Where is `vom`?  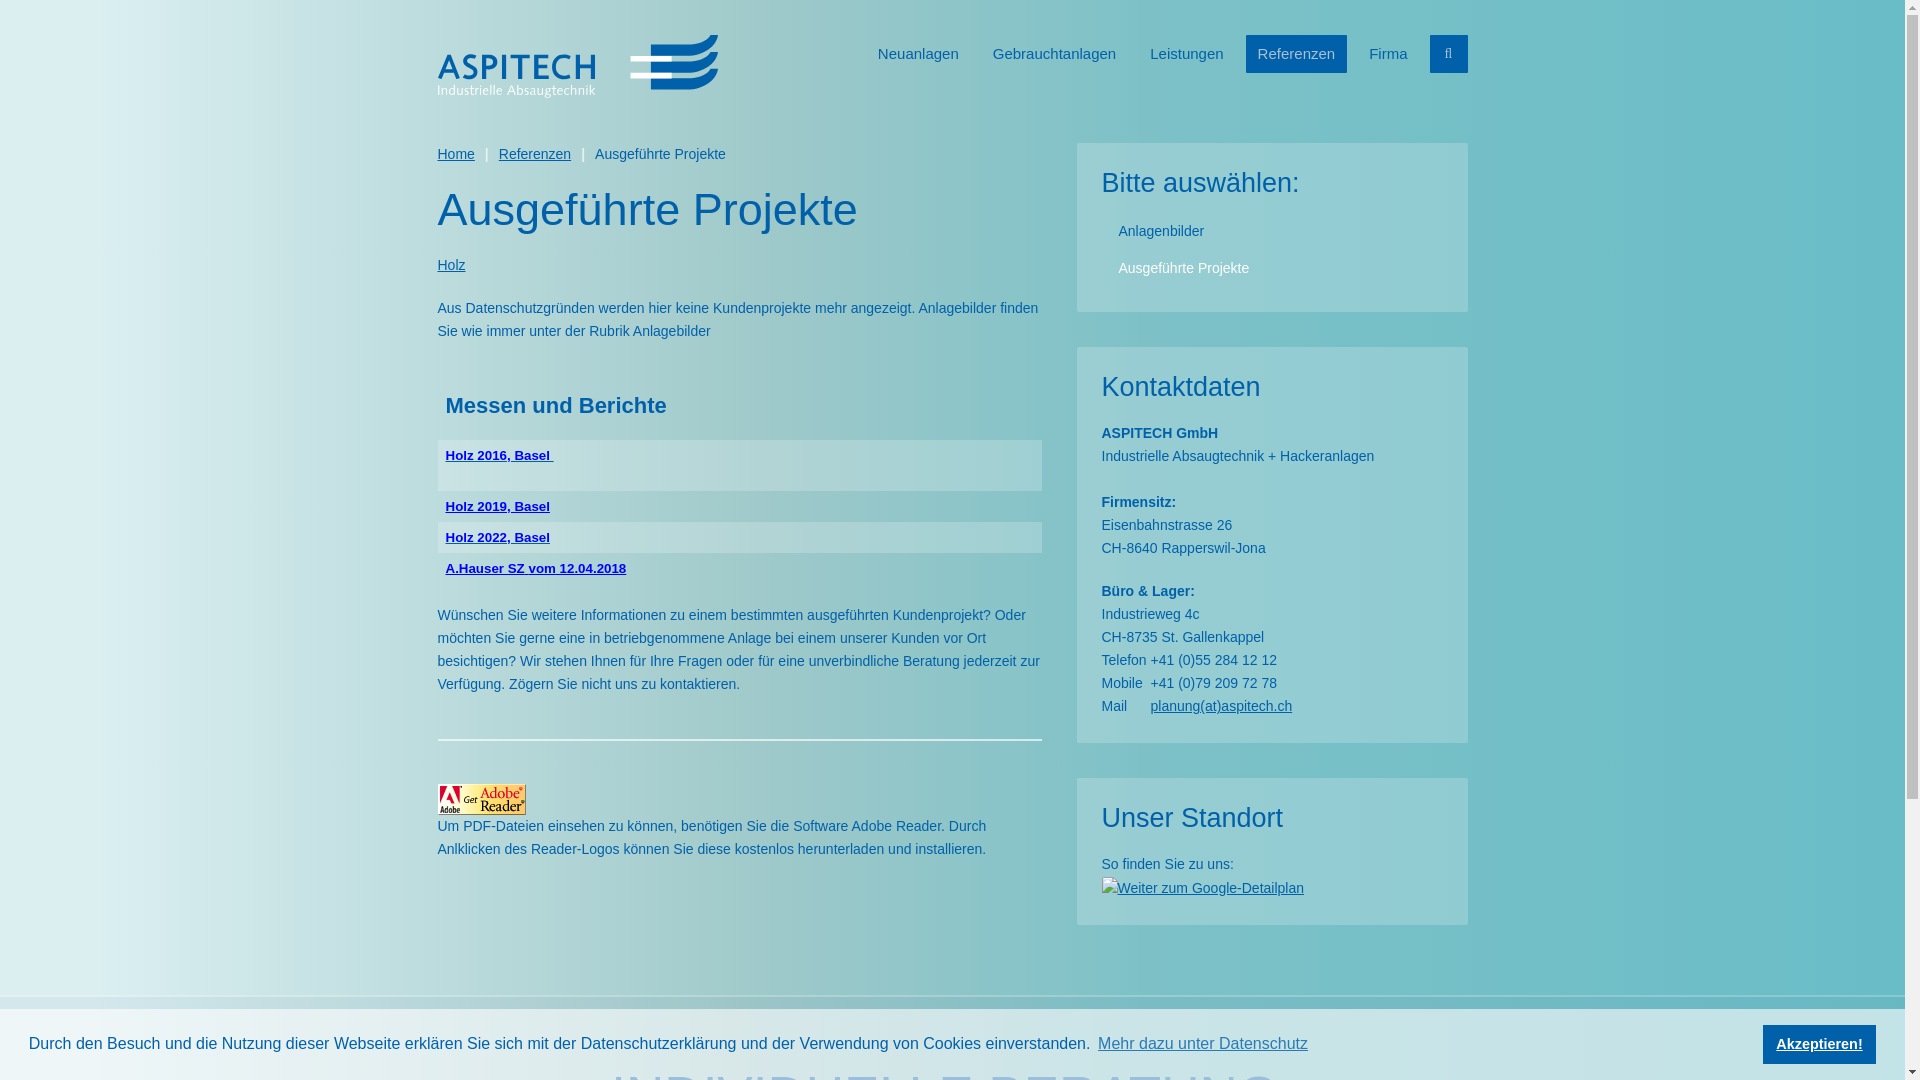
vom is located at coordinates (542, 568).